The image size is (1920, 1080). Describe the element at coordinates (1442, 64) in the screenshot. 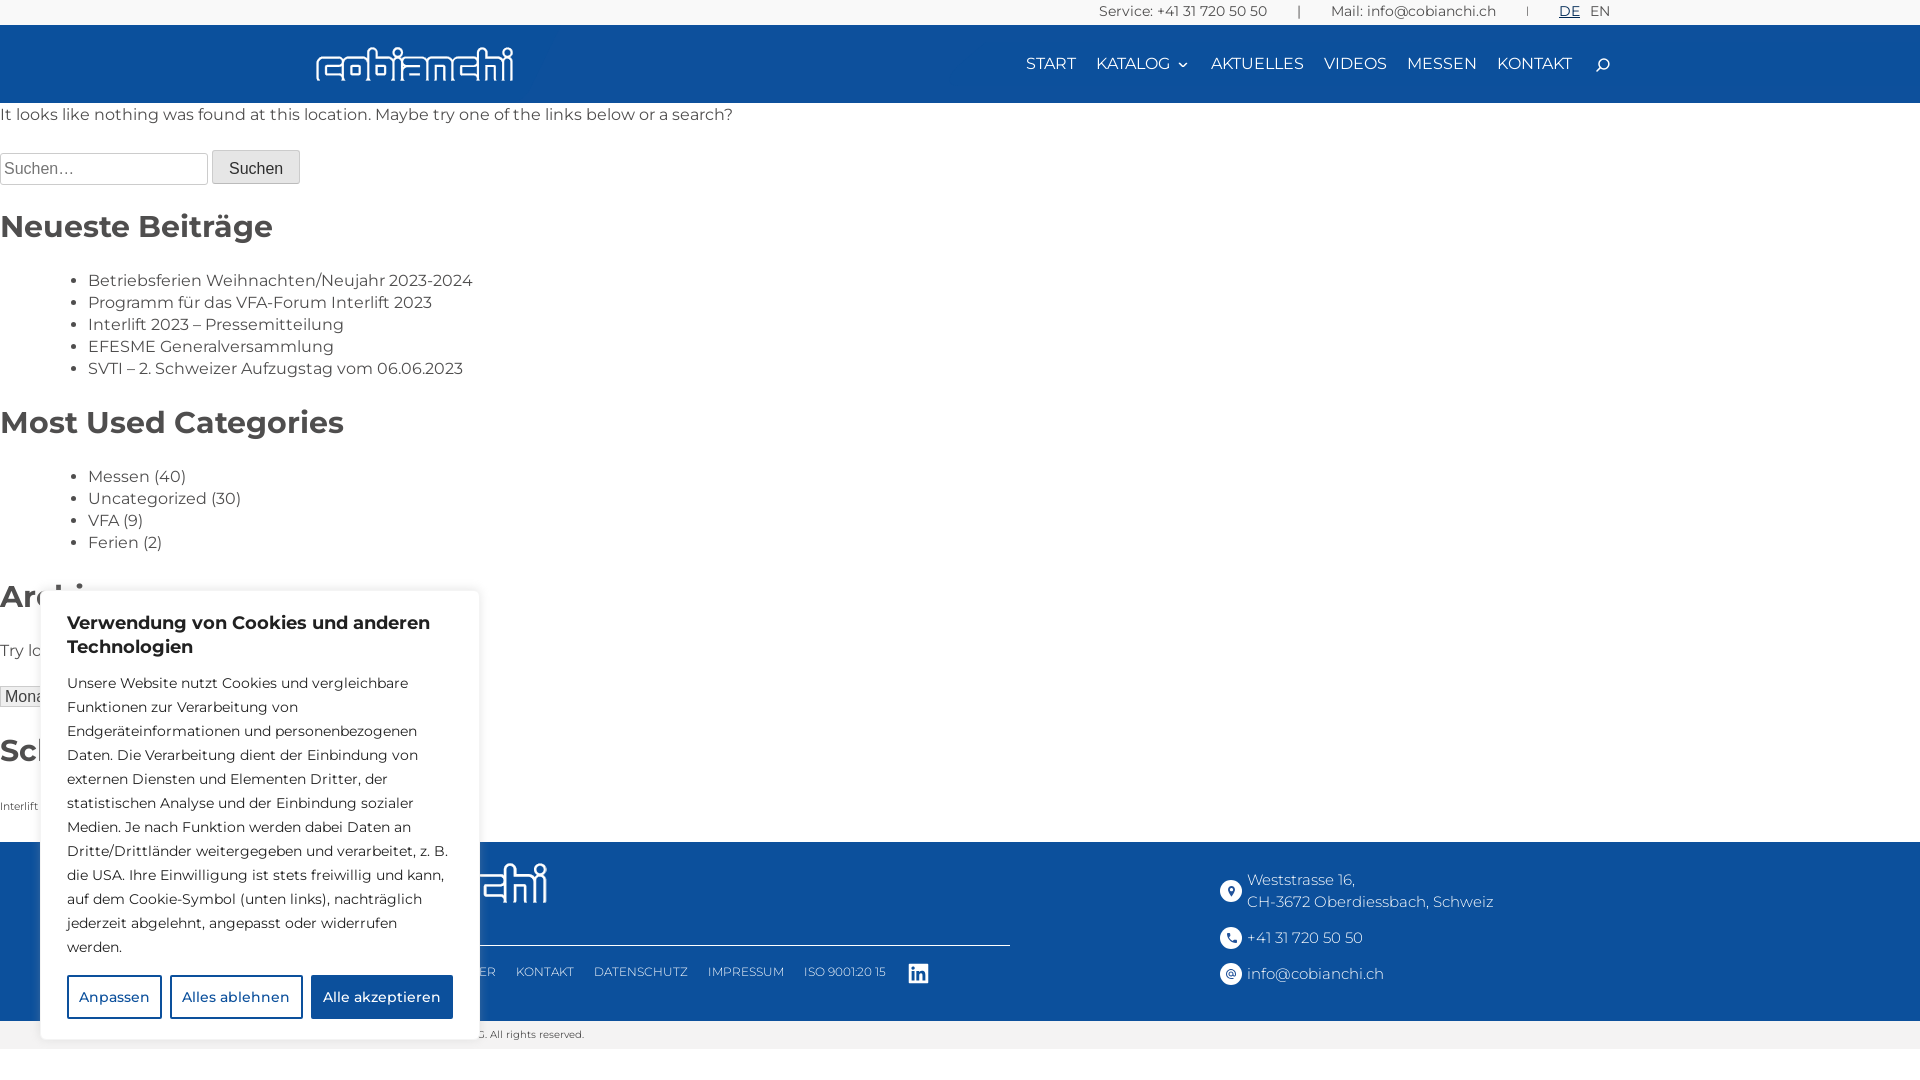

I see `MESSEN` at that location.